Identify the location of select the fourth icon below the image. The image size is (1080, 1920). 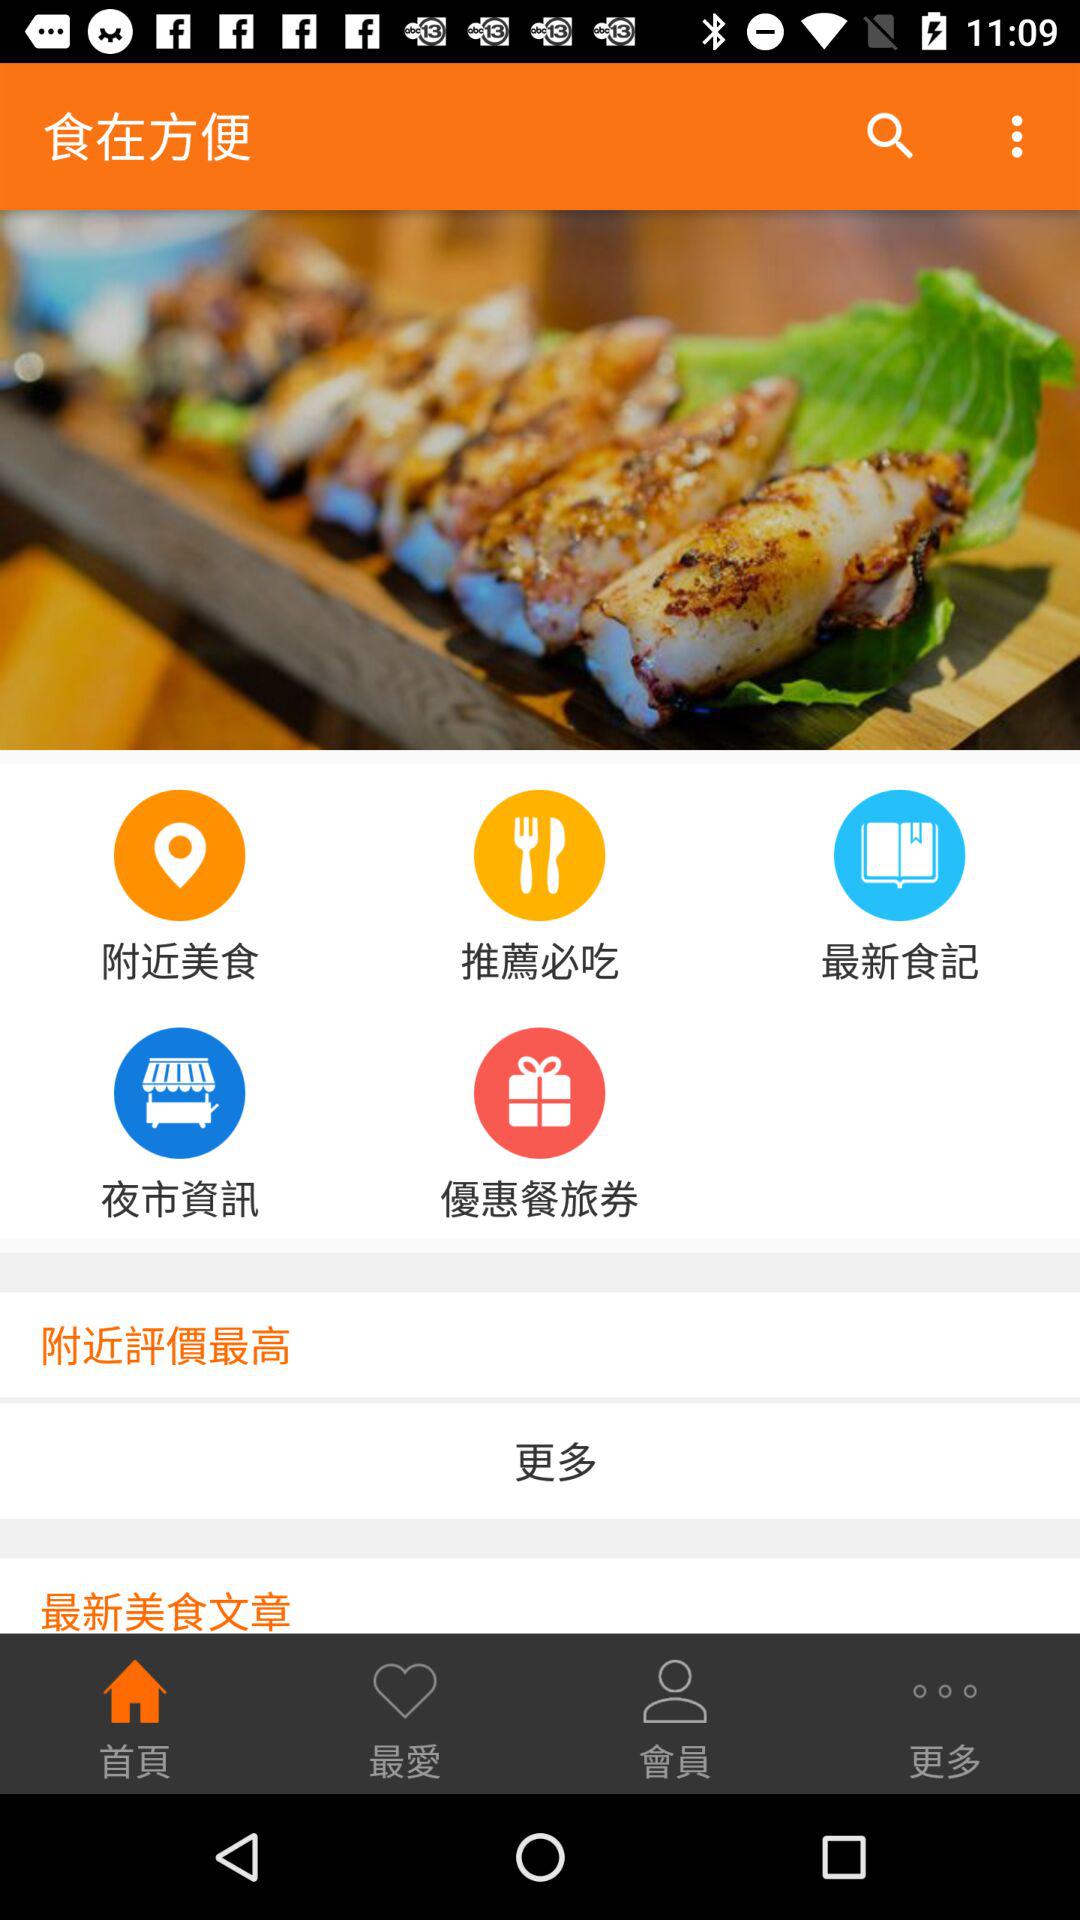
(180, 1093).